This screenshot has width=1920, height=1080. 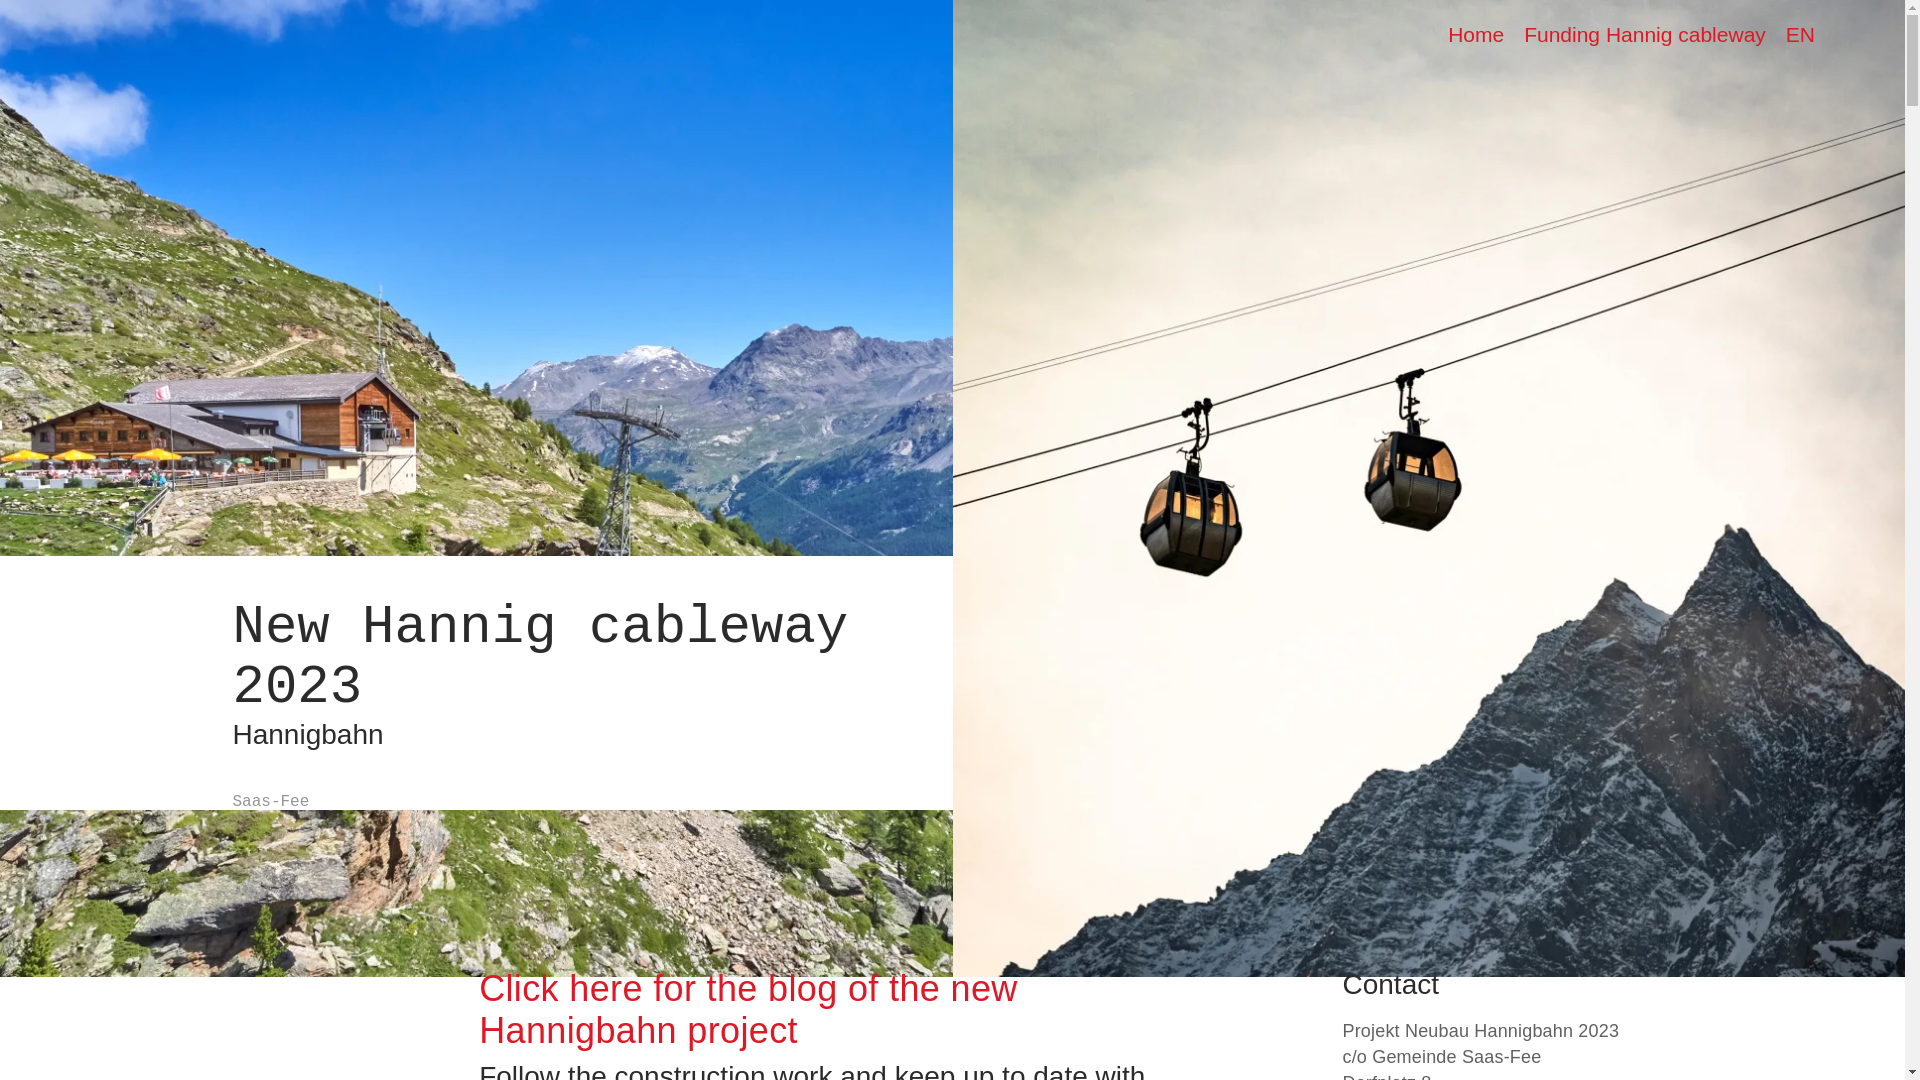 I want to click on Home, so click(x=1476, y=34).